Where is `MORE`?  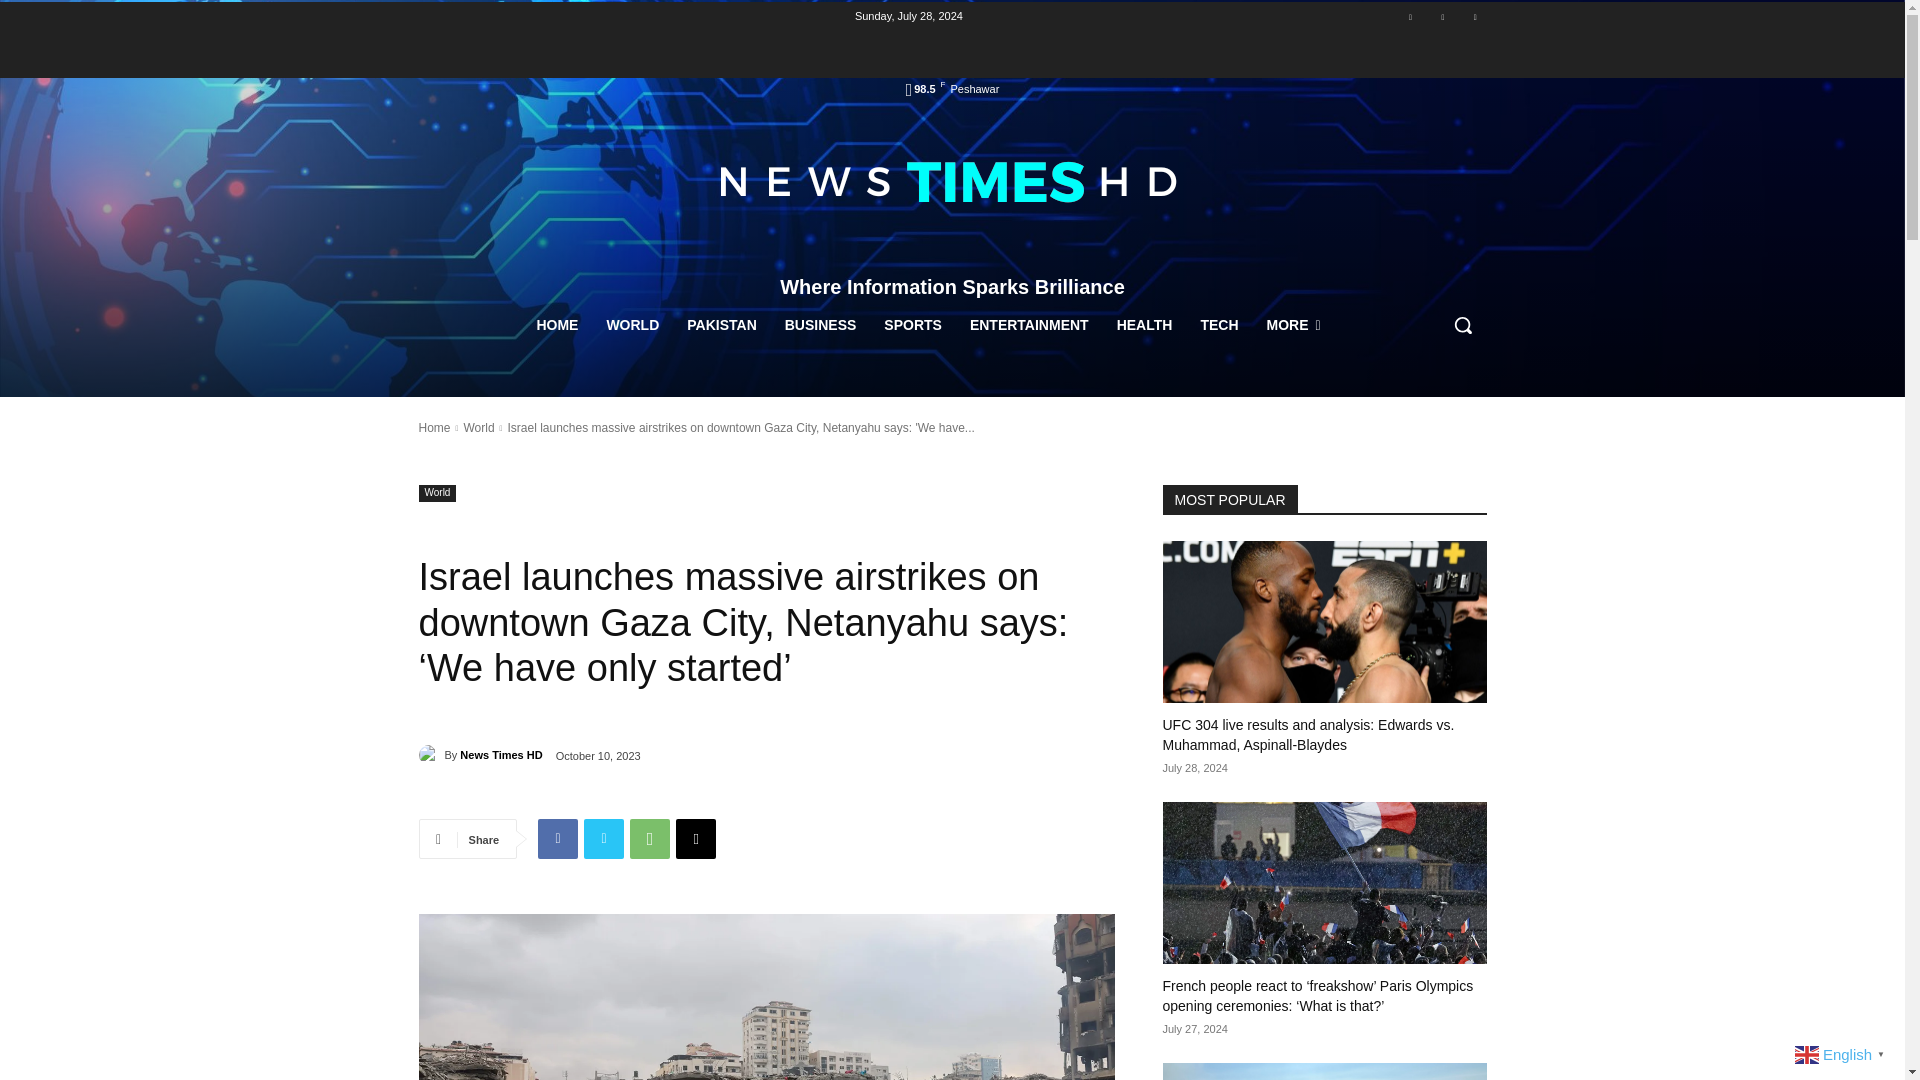 MORE is located at coordinates (1292, 324).